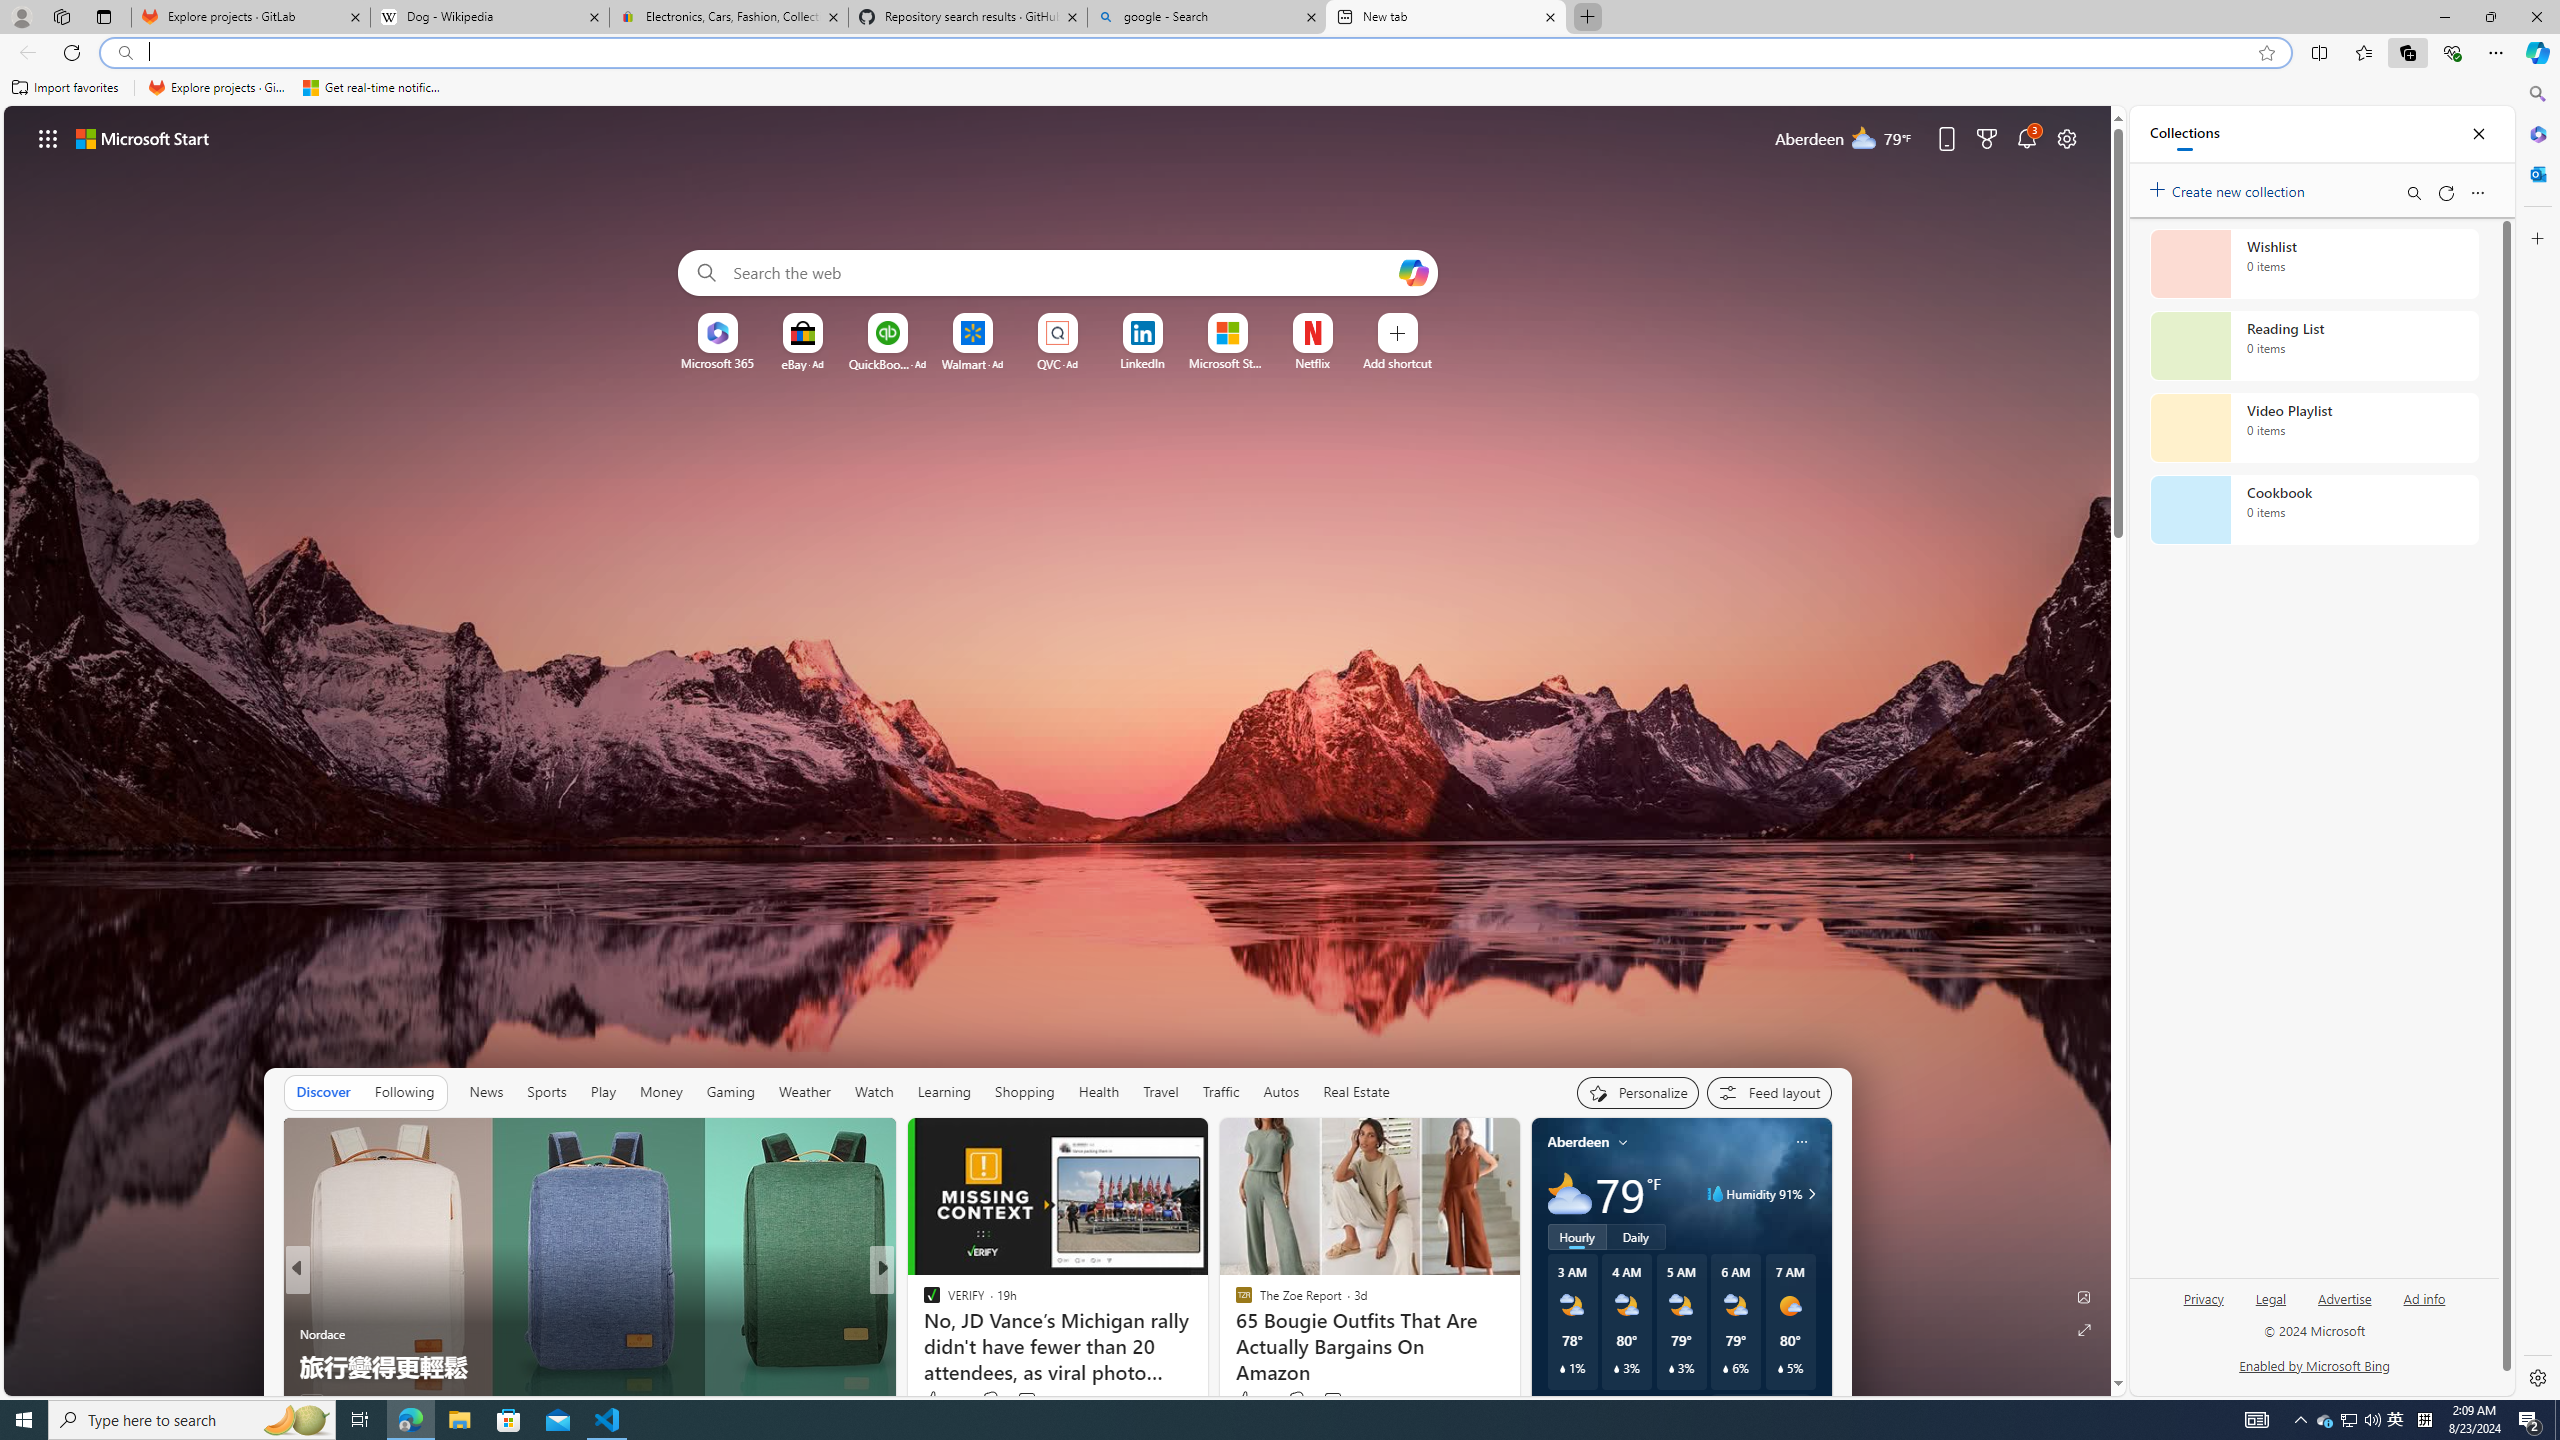  What do you see at coordinates (922, 1302) in the screenshot?
I see `InStyle` at bounding box center [922, 1302].